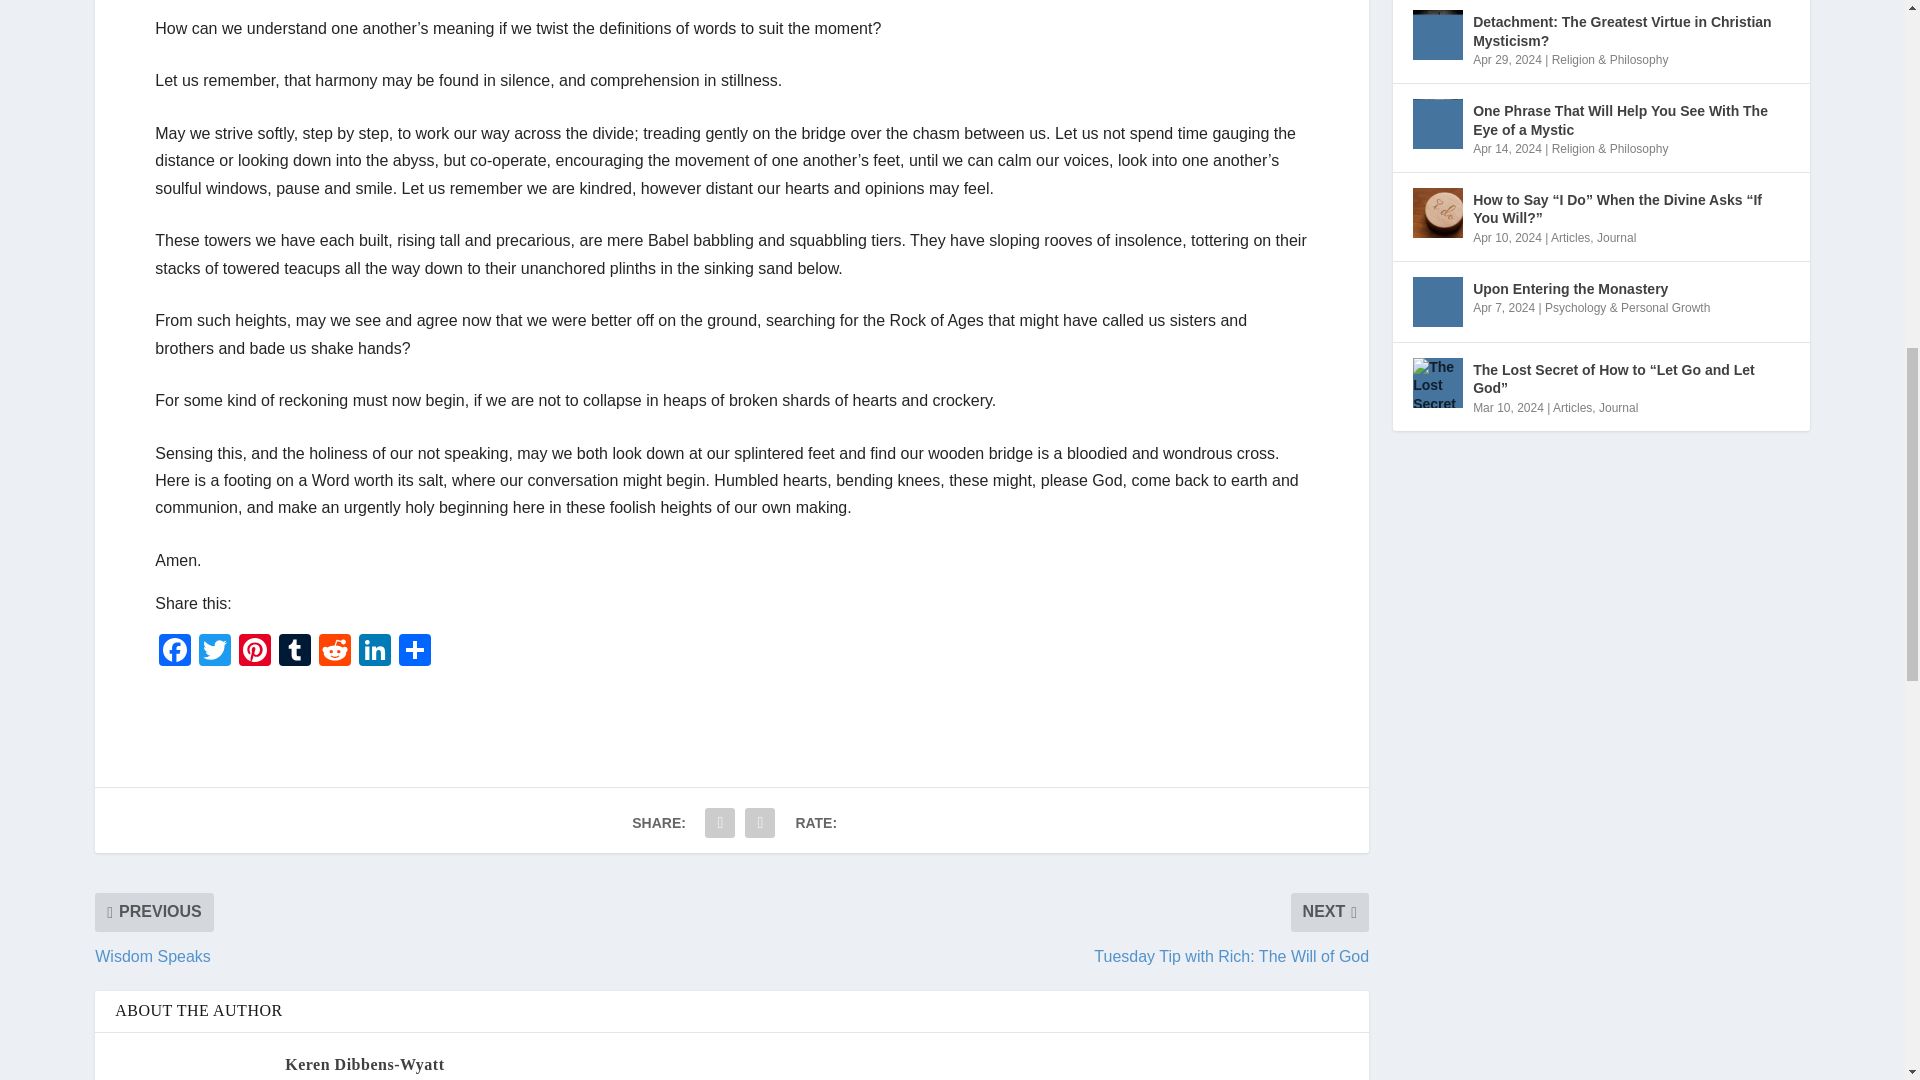 This screenshot has width=1920, height=1080. I want to click on Tumblr, so click(294, 652).